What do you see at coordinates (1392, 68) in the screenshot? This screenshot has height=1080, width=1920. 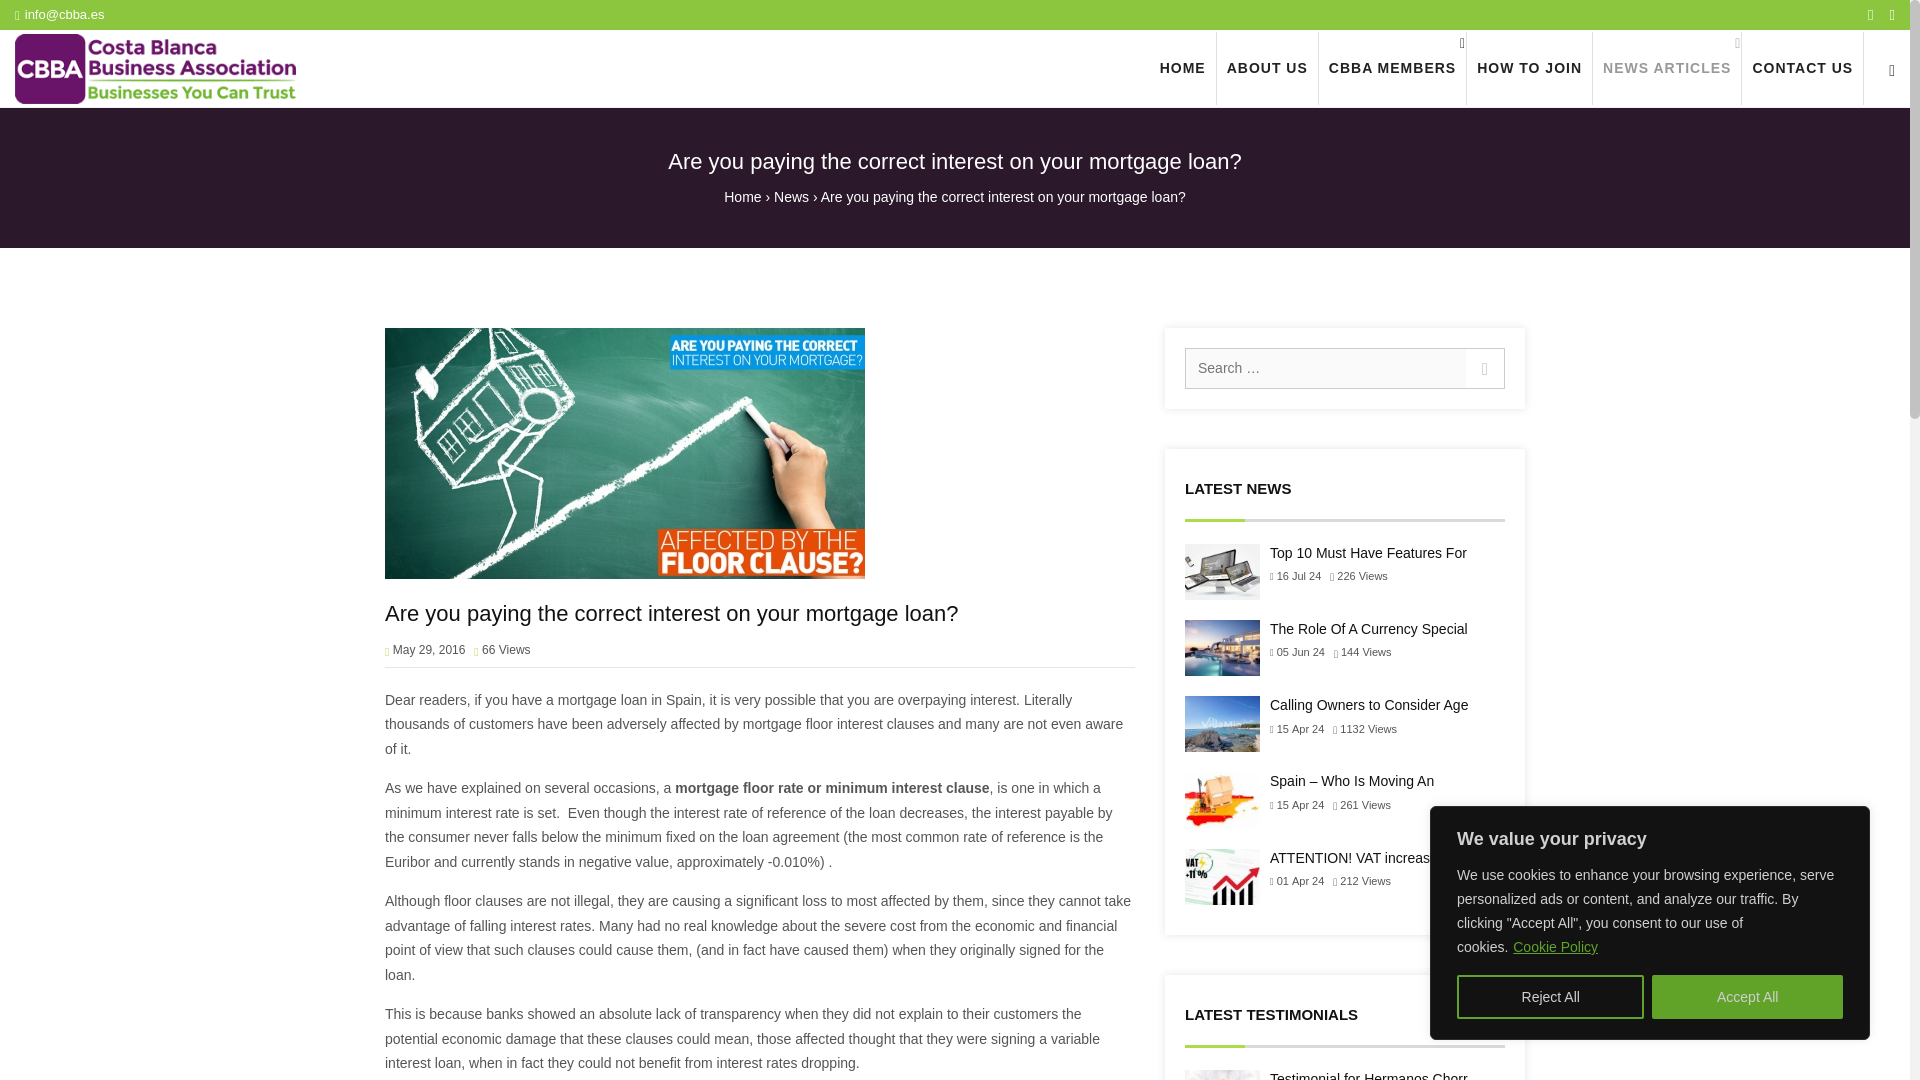 I see `CBBA MEMBERS` at bounding box center [1392, 68].